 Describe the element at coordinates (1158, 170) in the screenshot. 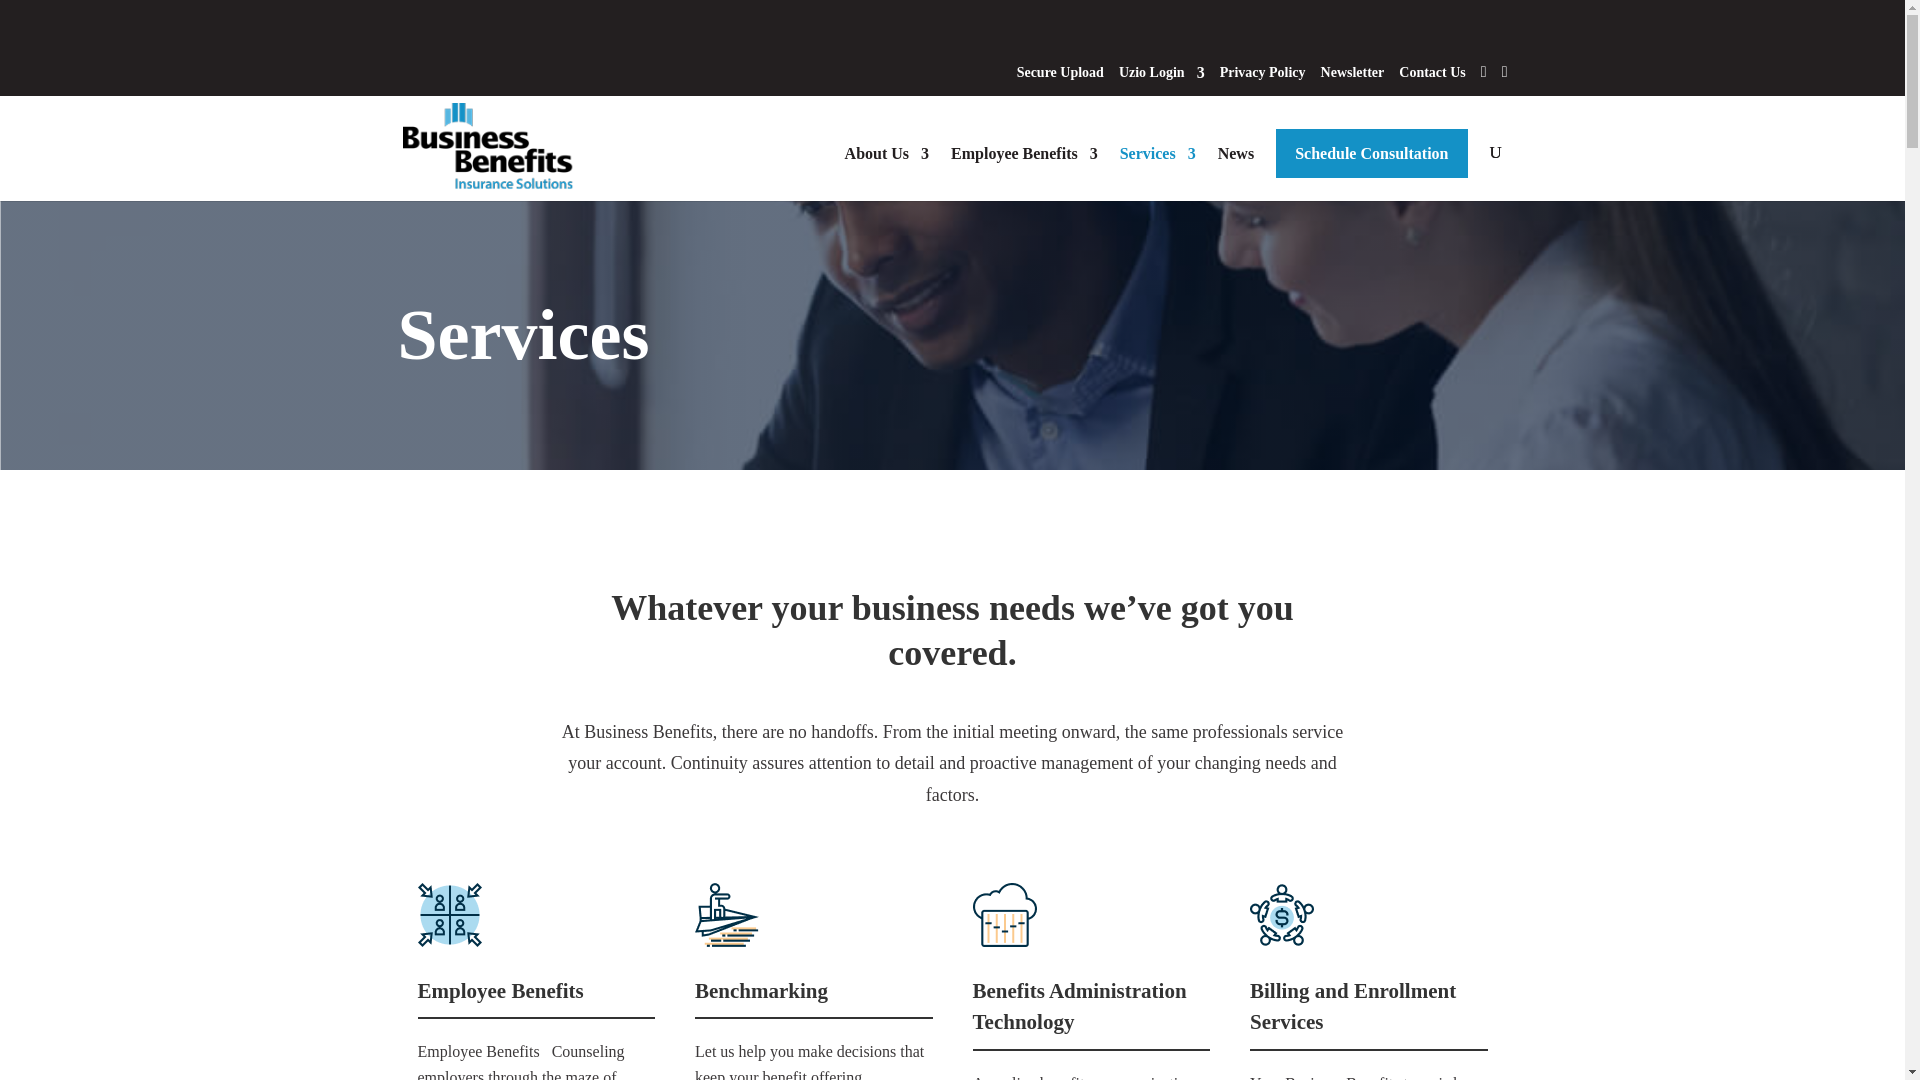

I see `Services` at that location.